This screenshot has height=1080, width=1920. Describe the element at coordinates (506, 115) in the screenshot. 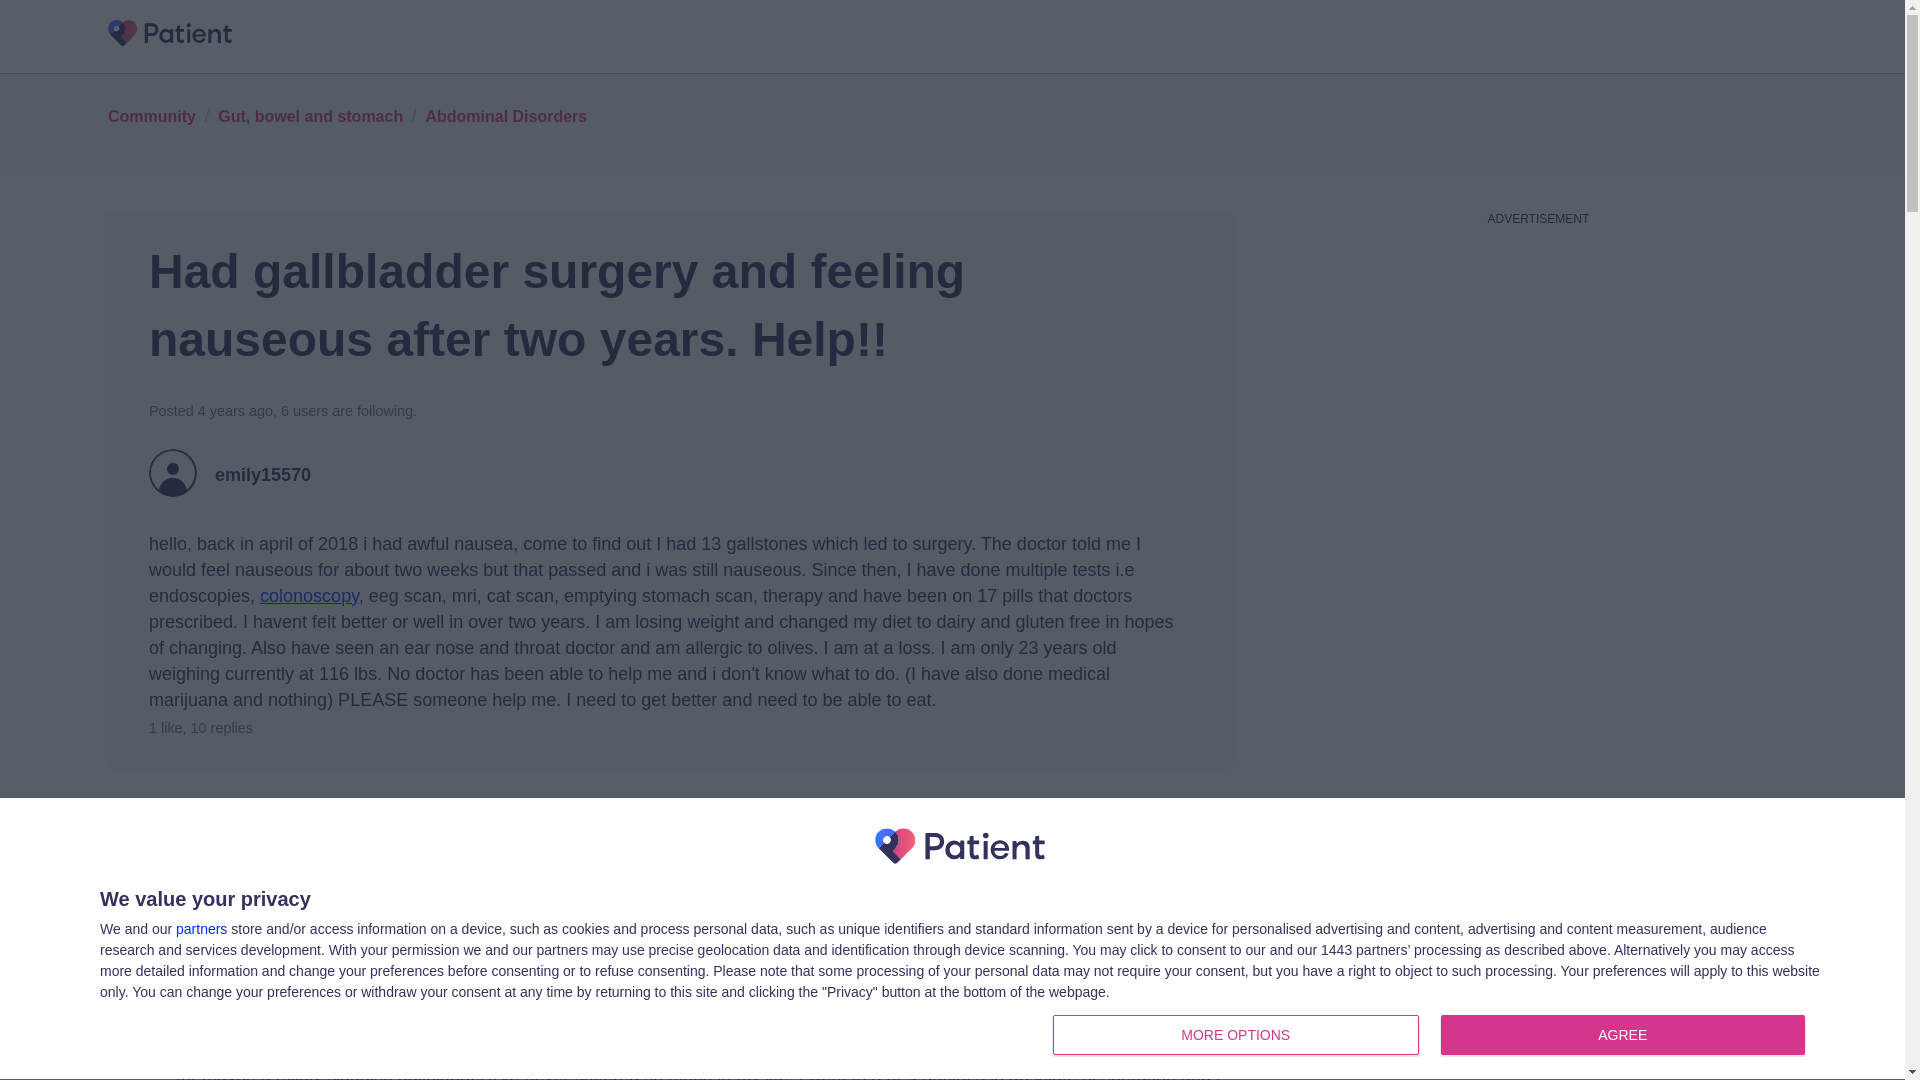

I see `Abdominal Disorders` at that location.